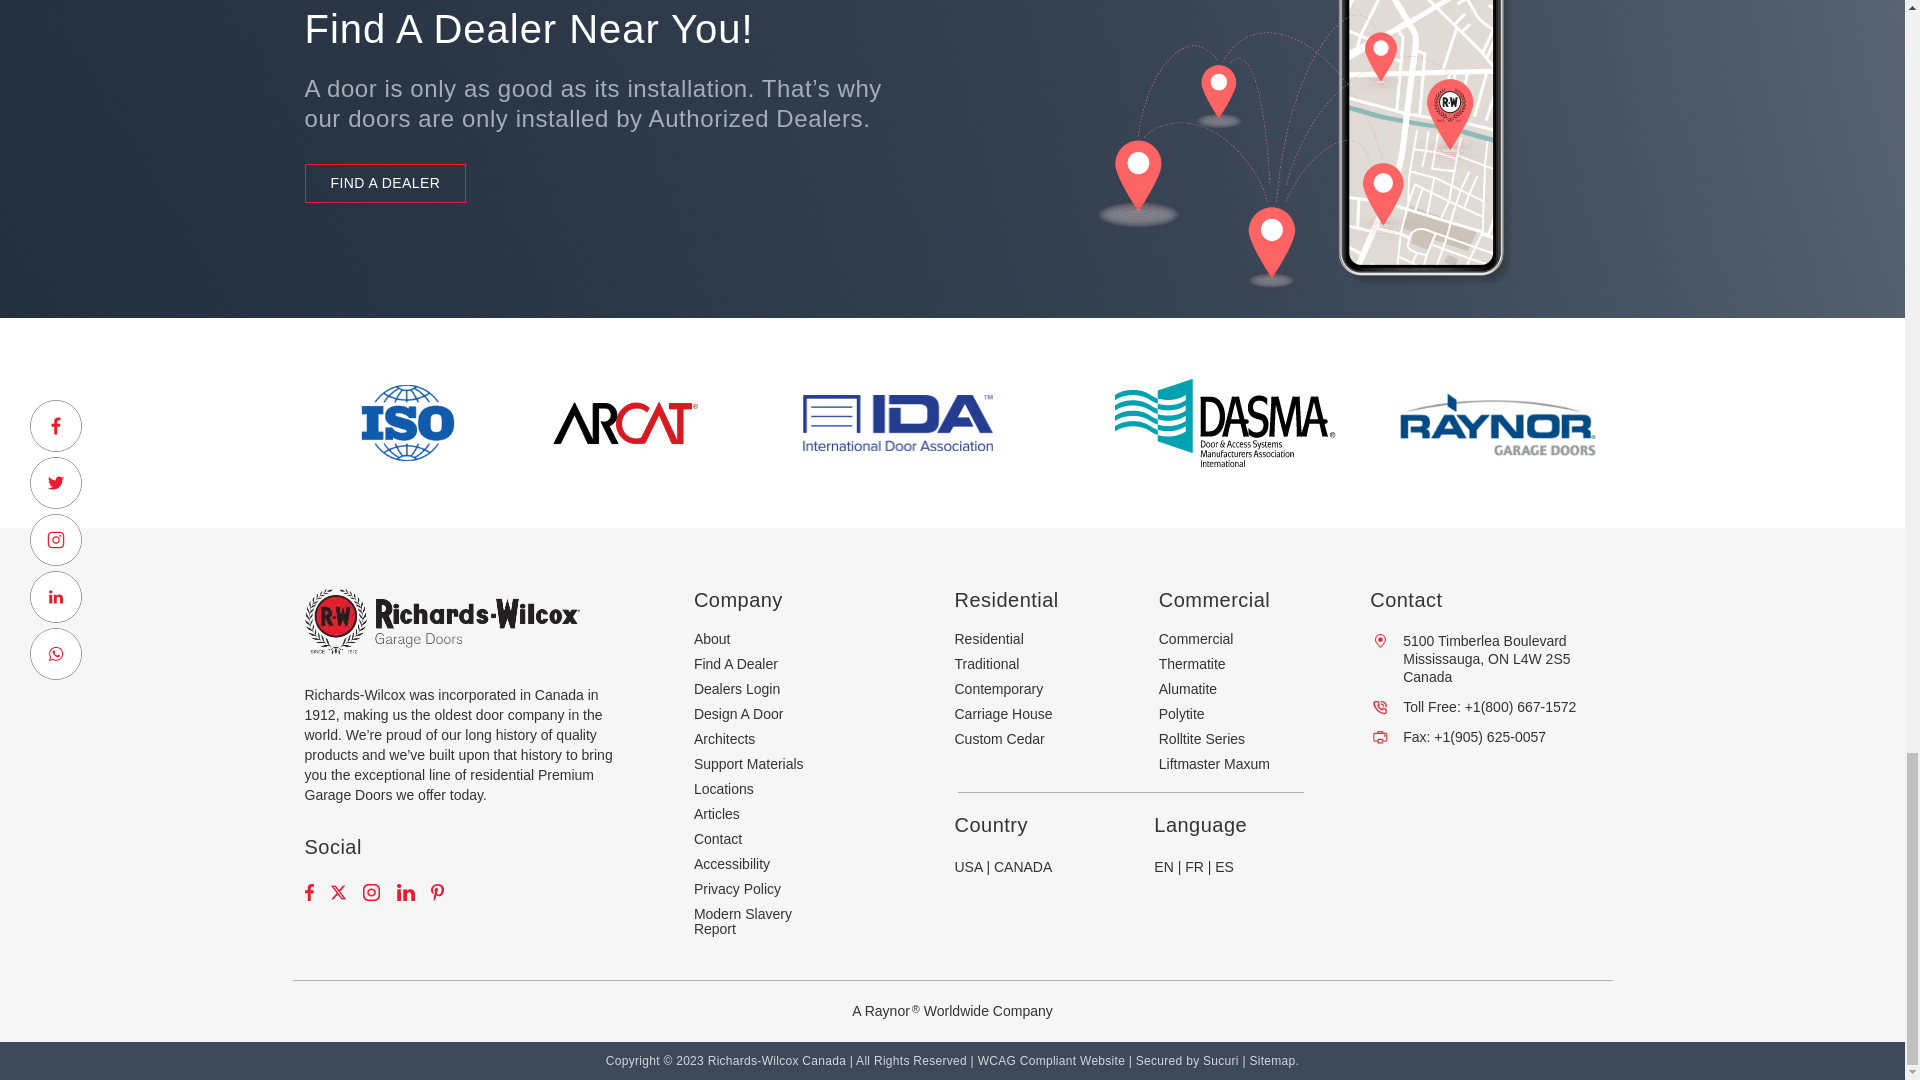 The height and width of the screenshot is (1080, 1920). Describe the element at coordinates (1276, 158) in the screenshot. I see `find-a-dealer-mobile-locations` at that location.